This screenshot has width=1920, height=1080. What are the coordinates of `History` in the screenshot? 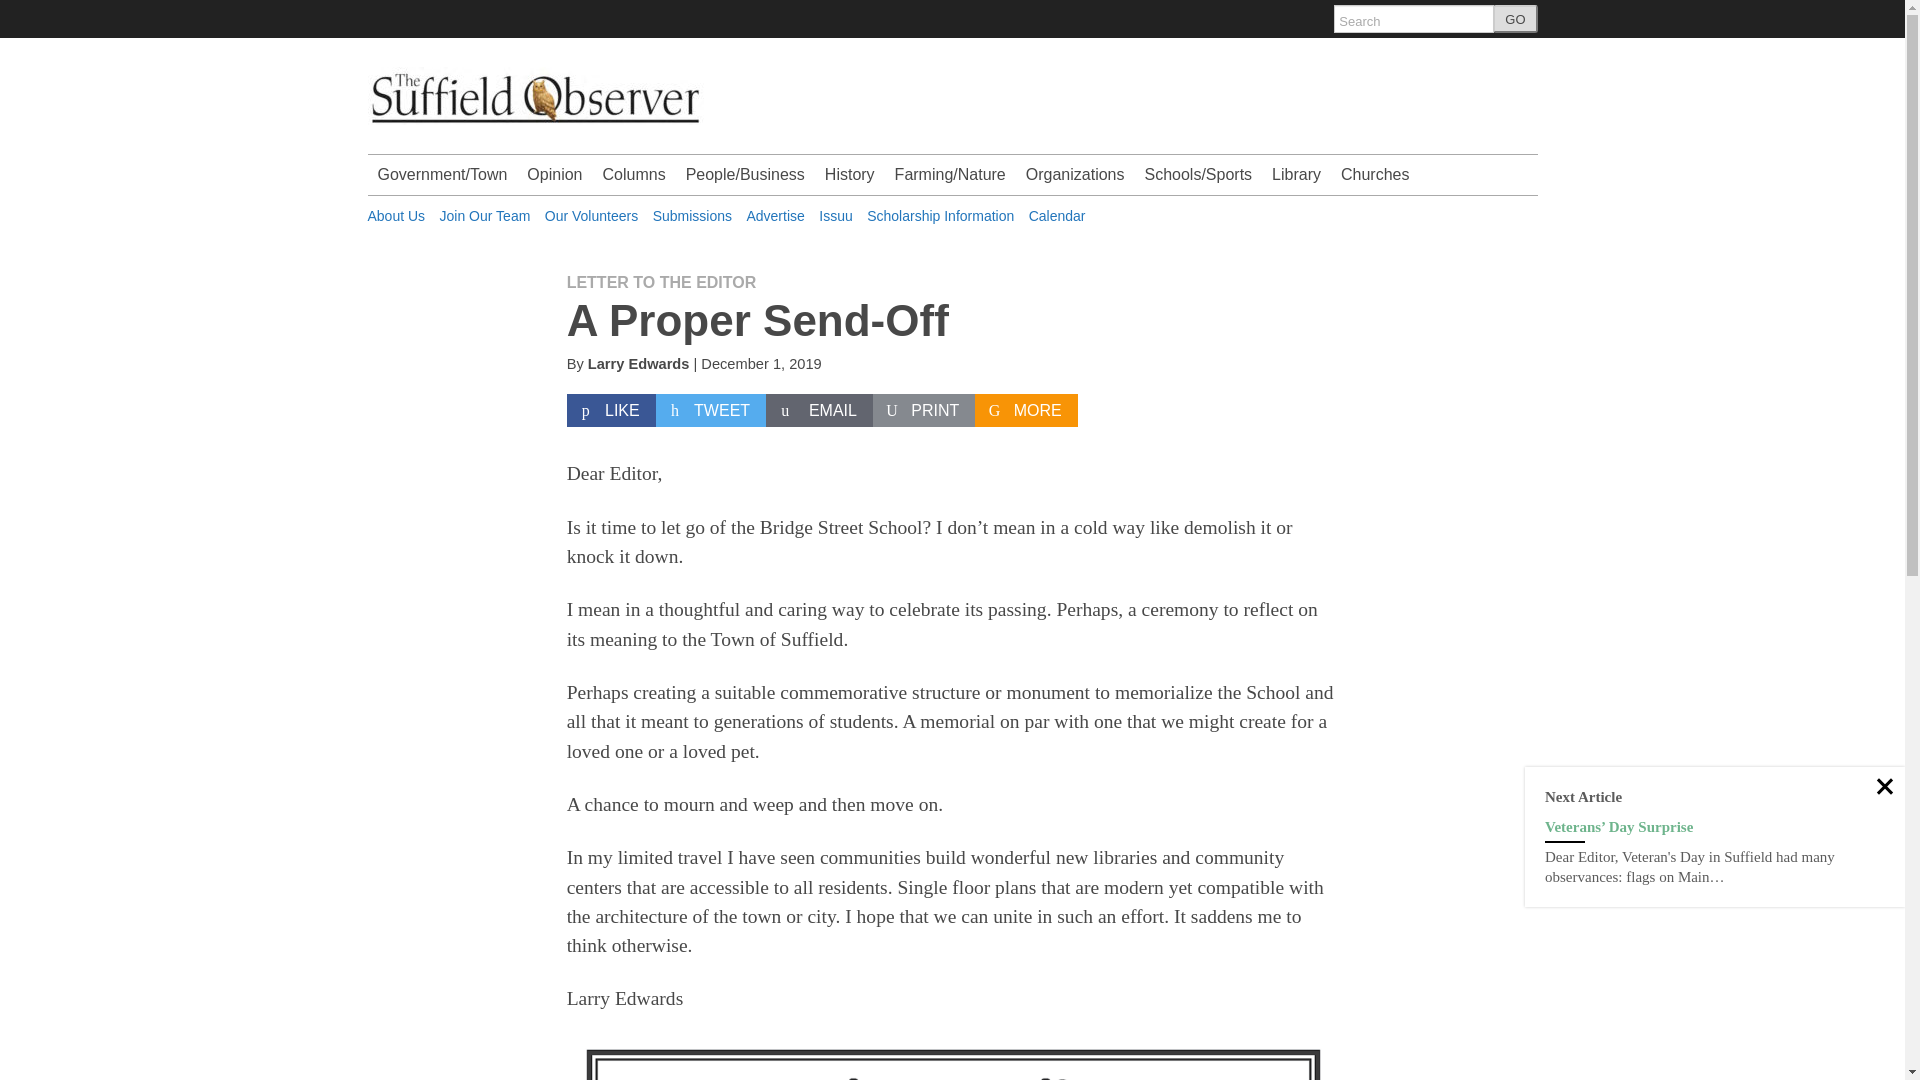 It's located at (850, 175).